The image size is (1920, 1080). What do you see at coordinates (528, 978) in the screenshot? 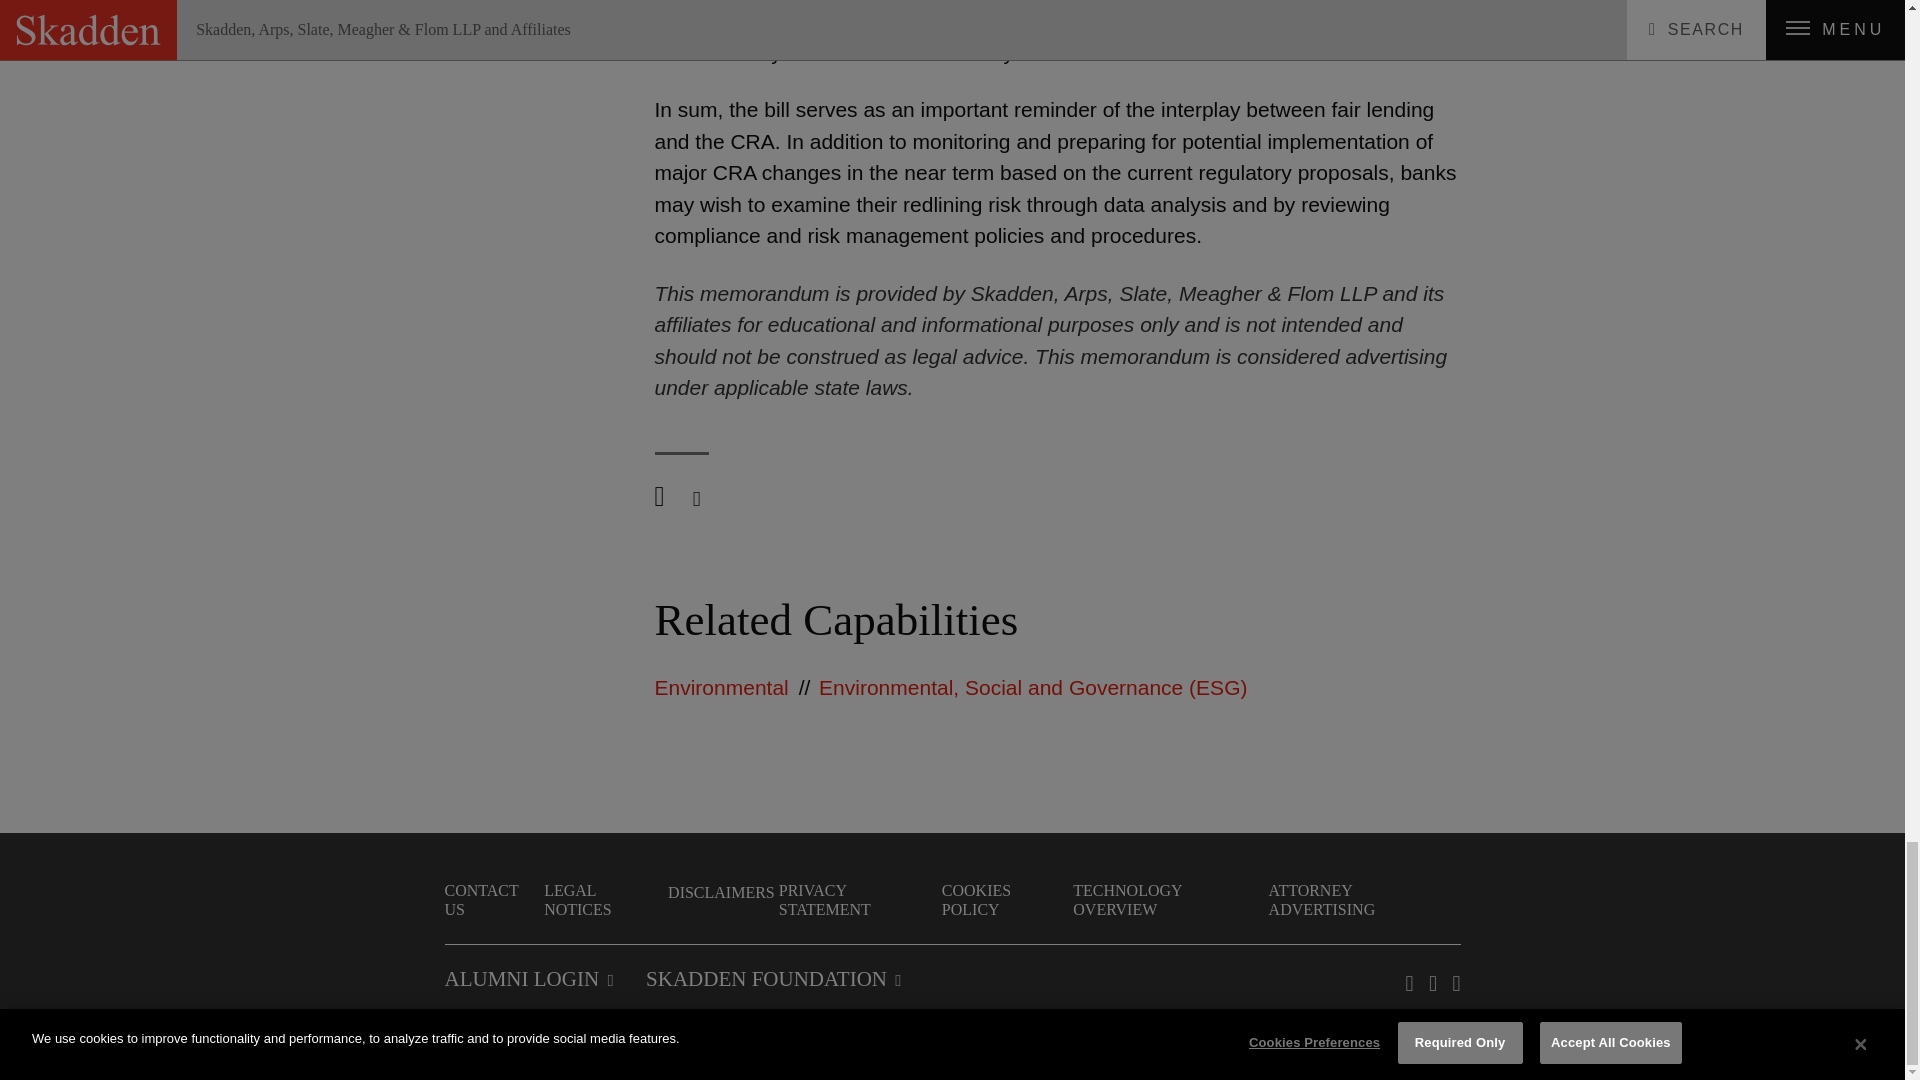
I see `ALUMNI LOGIN` at bounding box center [528, 978].